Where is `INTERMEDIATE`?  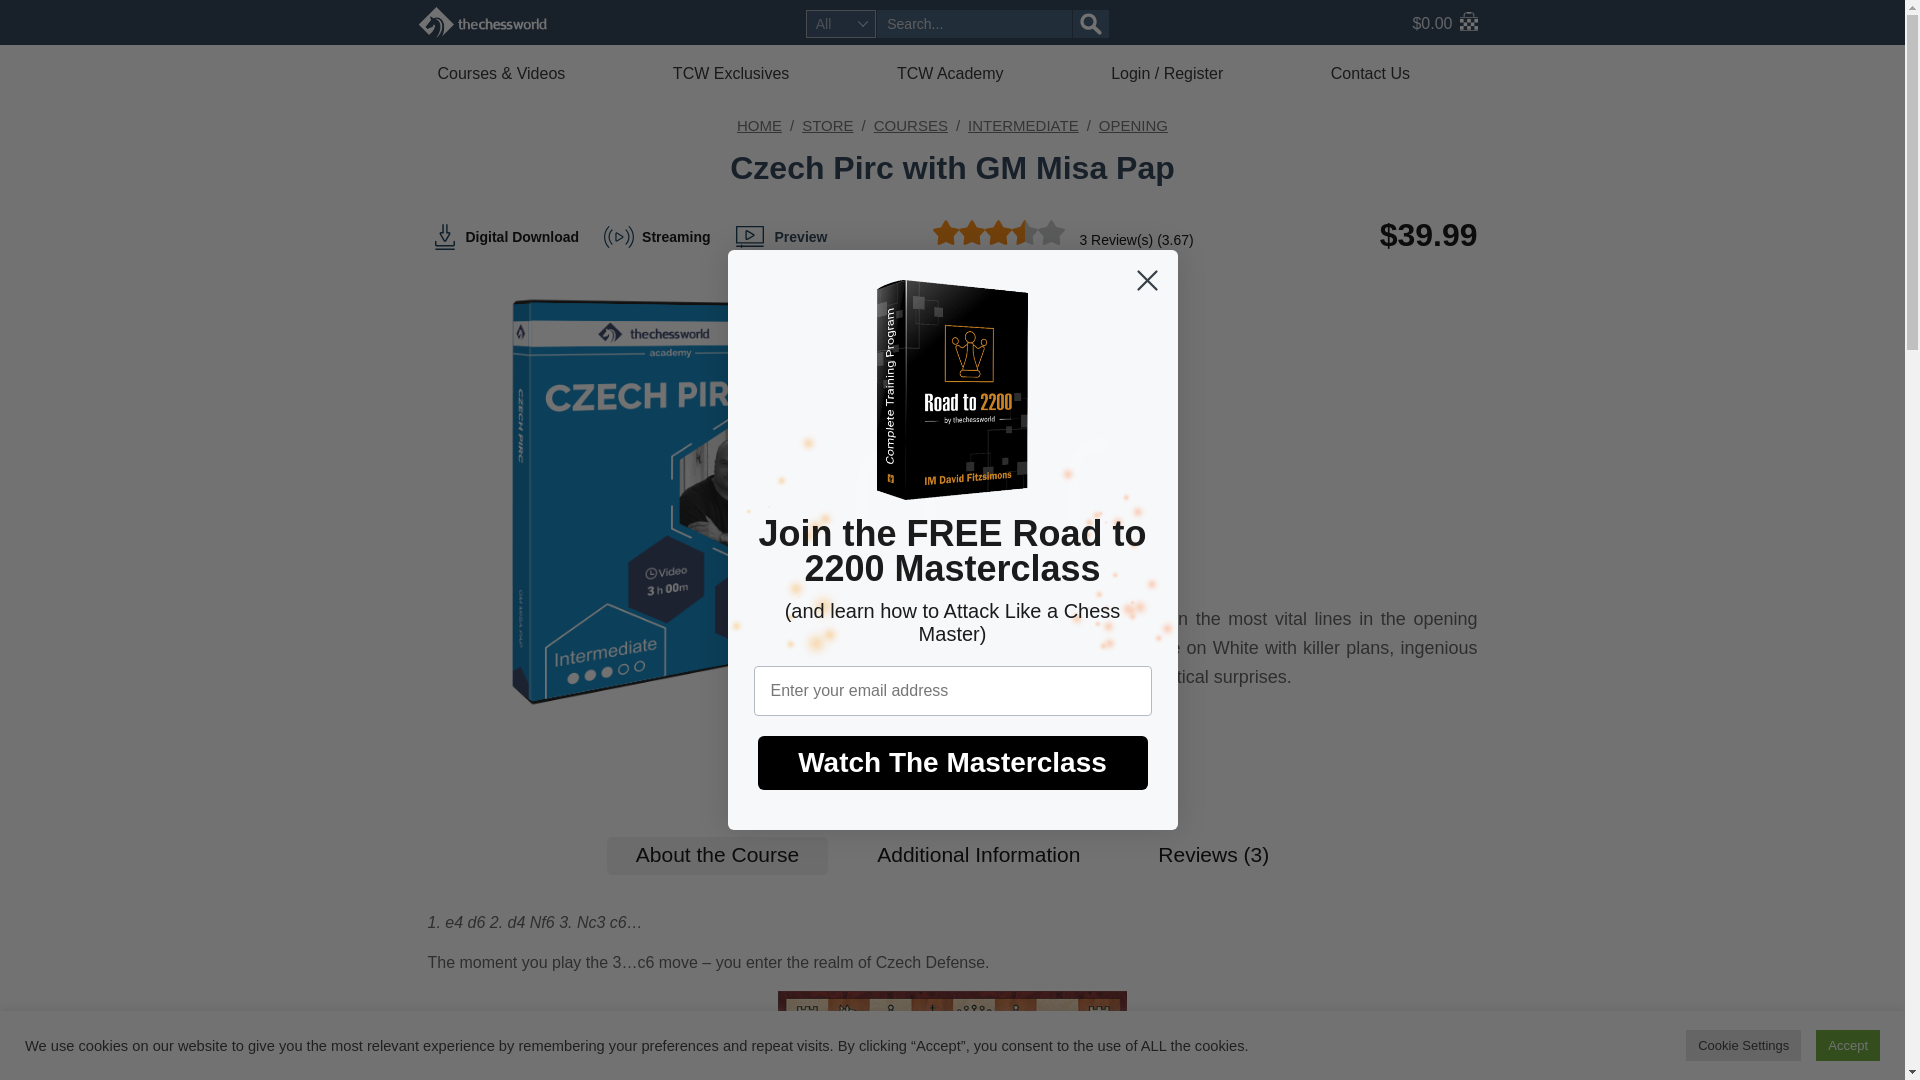
INTERMEDIATE is located at coordinates (1023, 124).